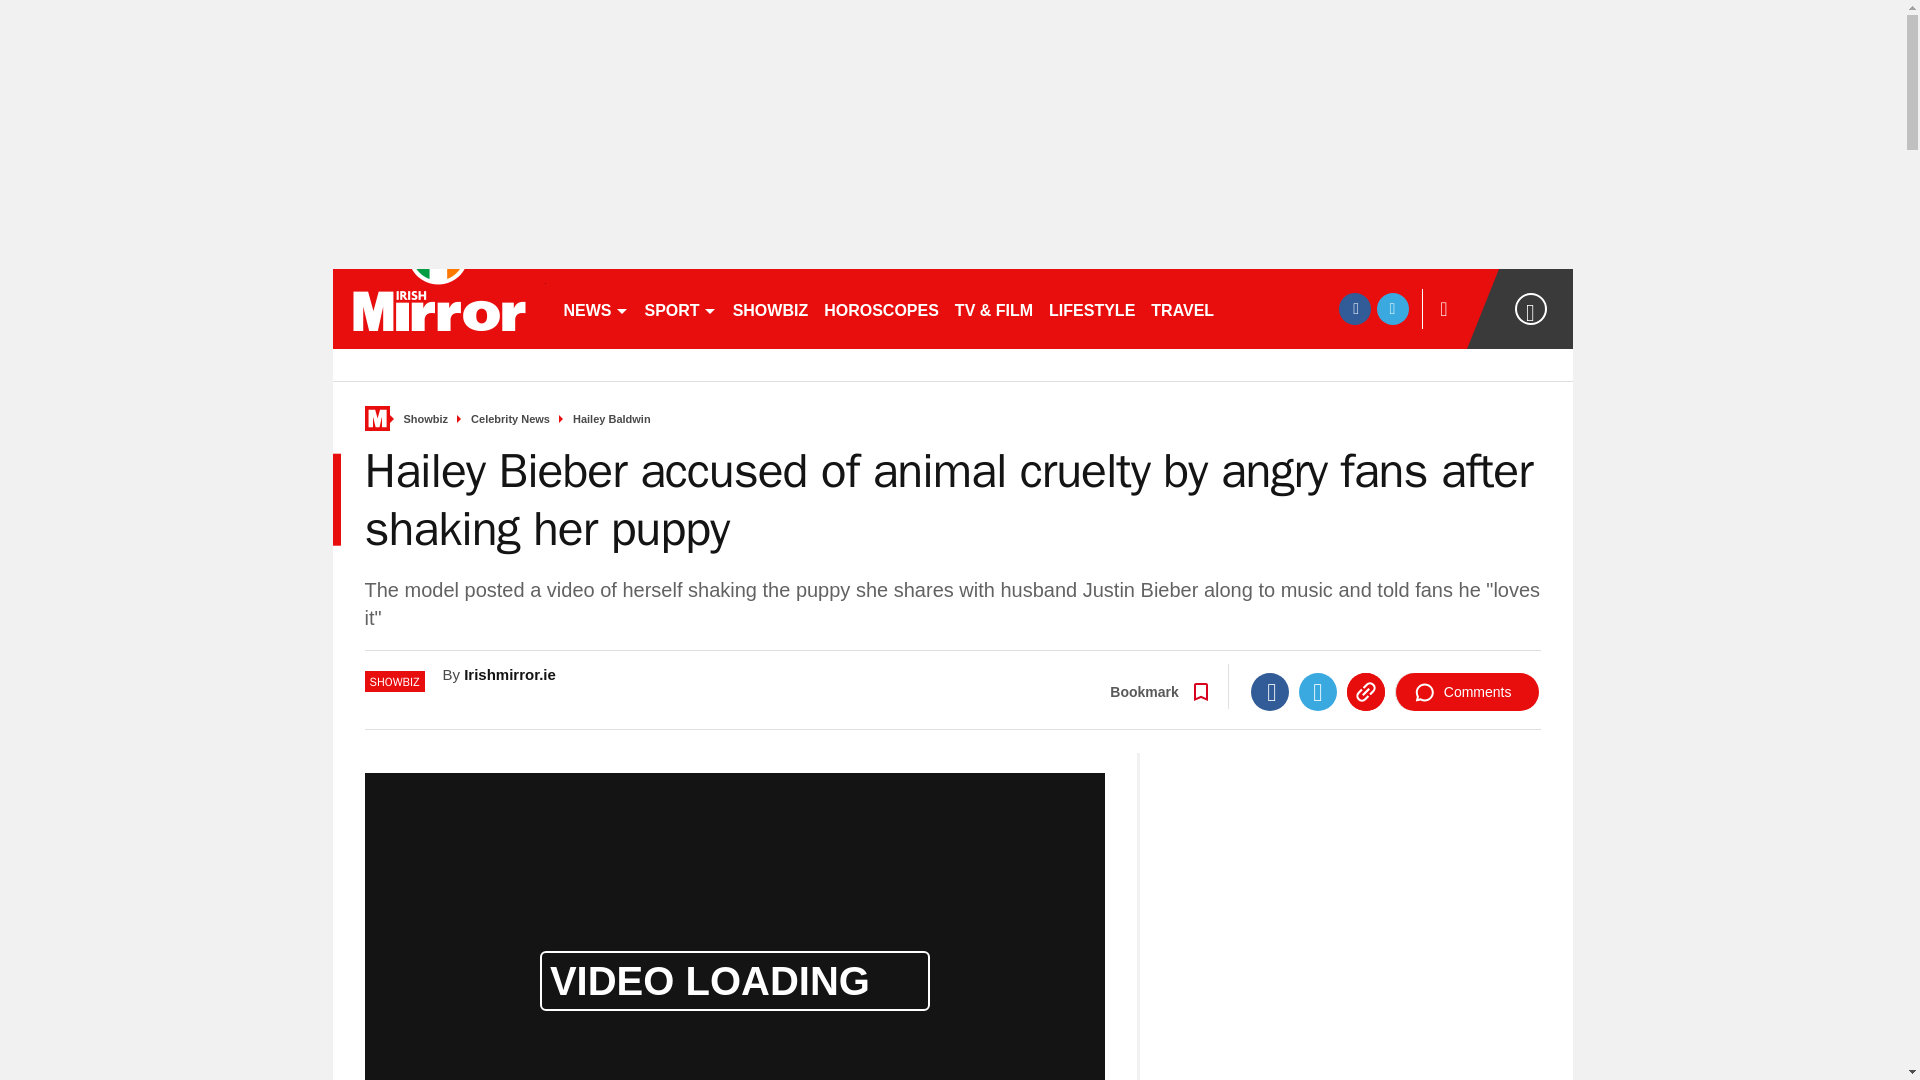 The height and width of the screenshot is (1080, 1920). I want to click on PROPERTY, so click(1274, 308).